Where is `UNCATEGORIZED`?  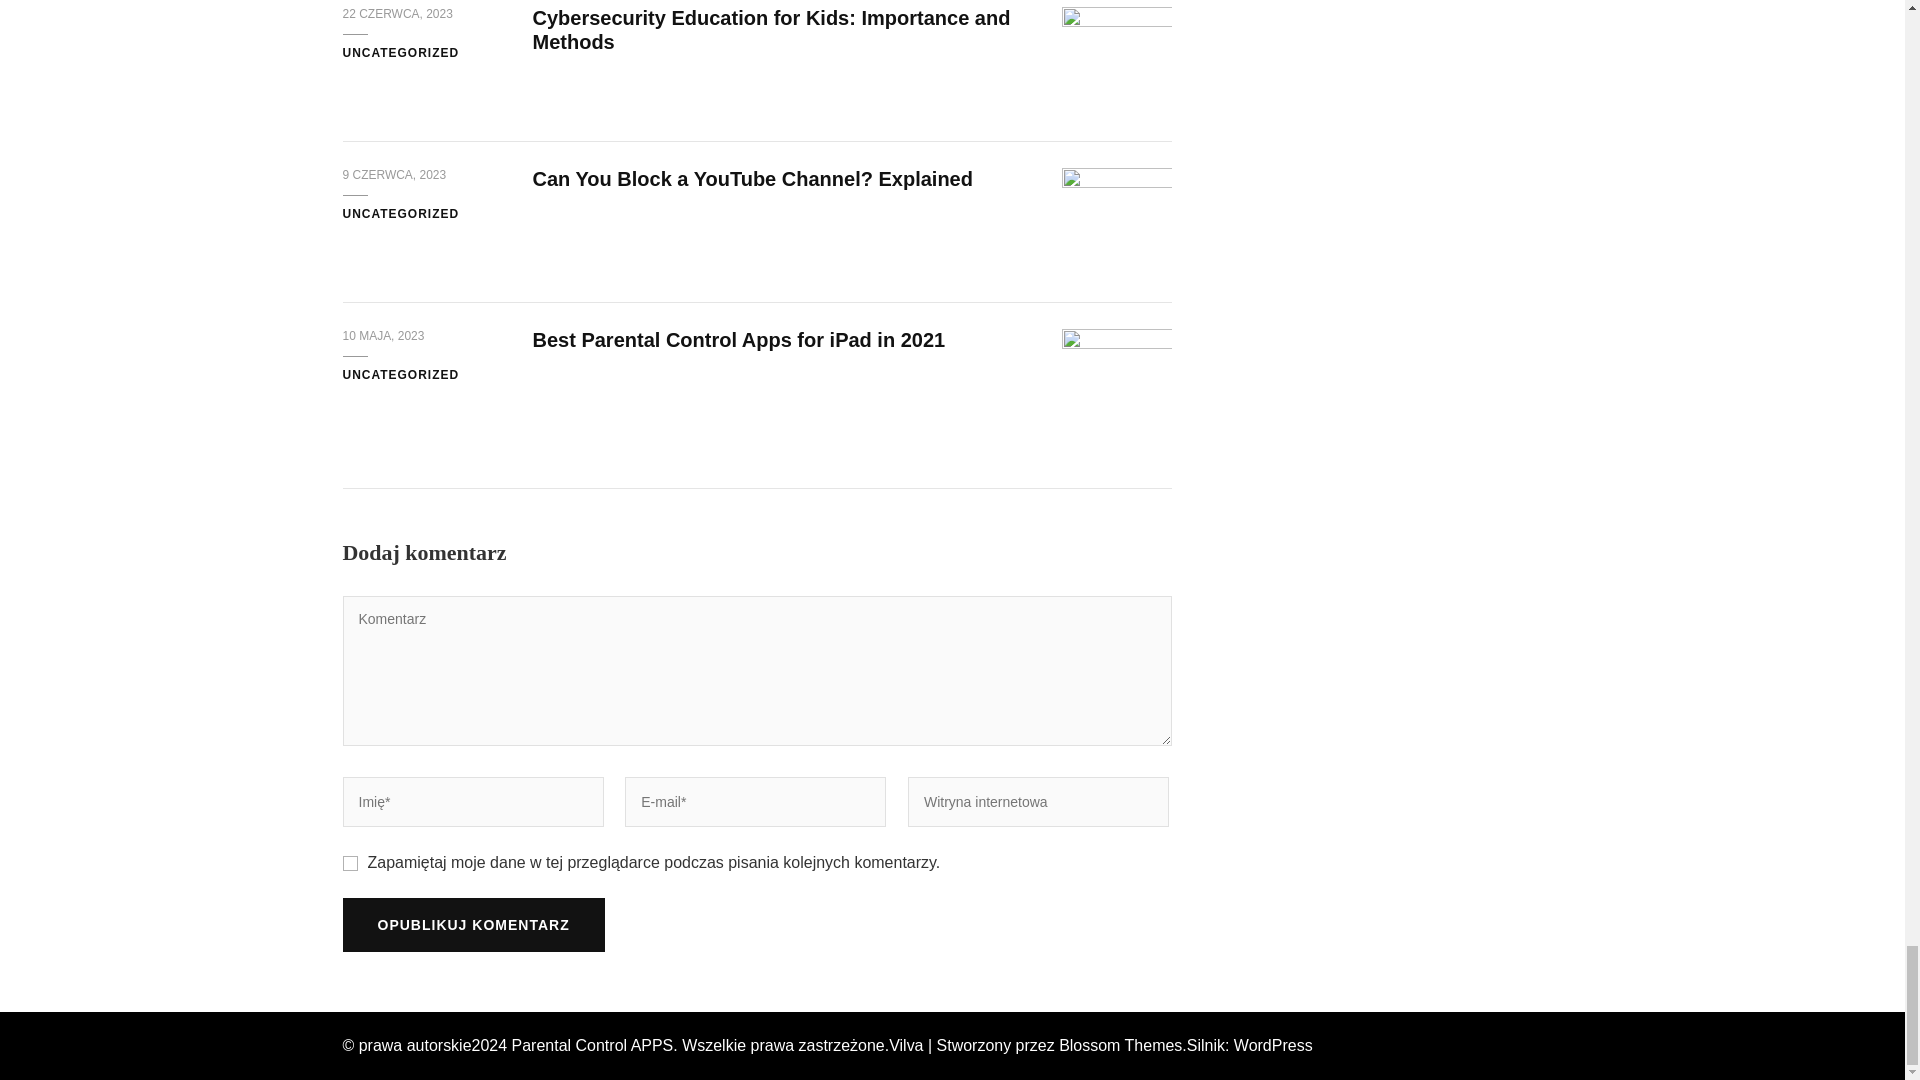 UNCATEGORIZED is located at coordinates (400, 214).